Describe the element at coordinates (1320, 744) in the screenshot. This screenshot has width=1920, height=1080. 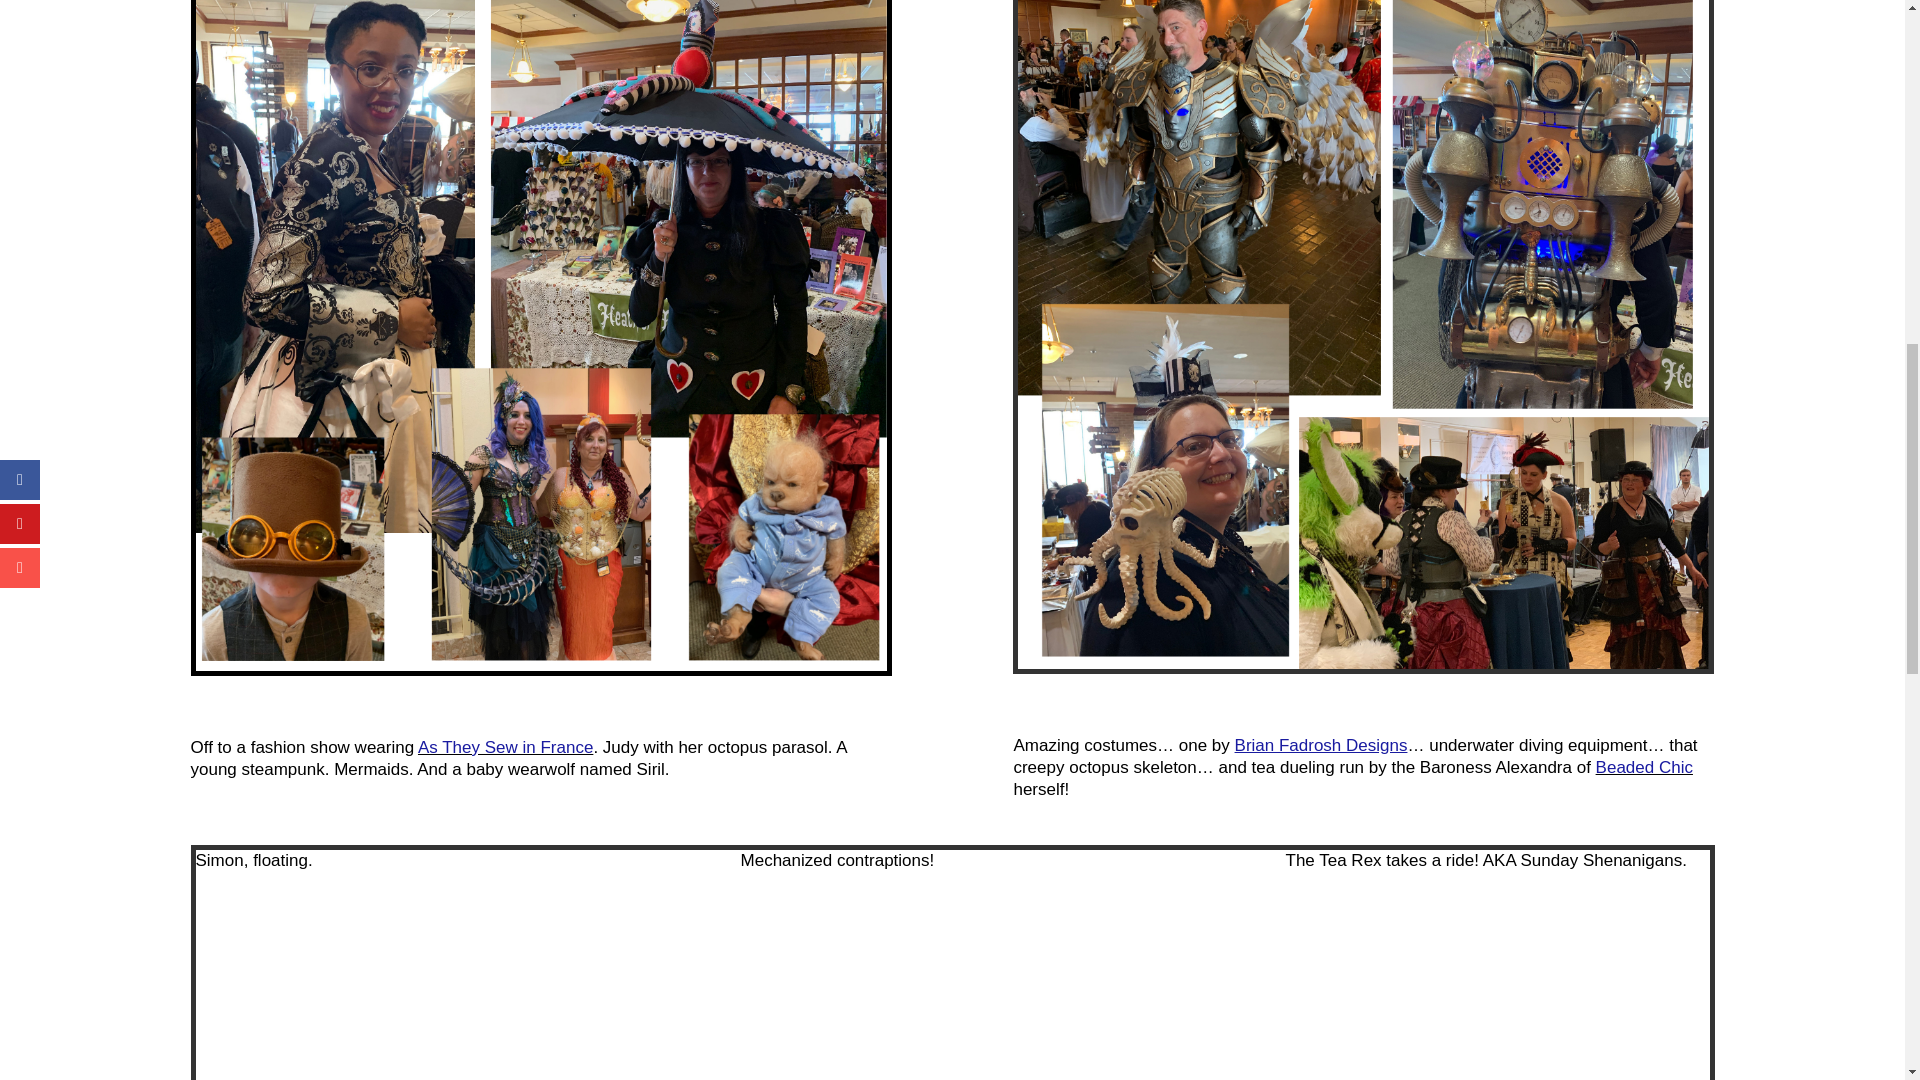
I see `Brian Fadrosh Designs` at that location.